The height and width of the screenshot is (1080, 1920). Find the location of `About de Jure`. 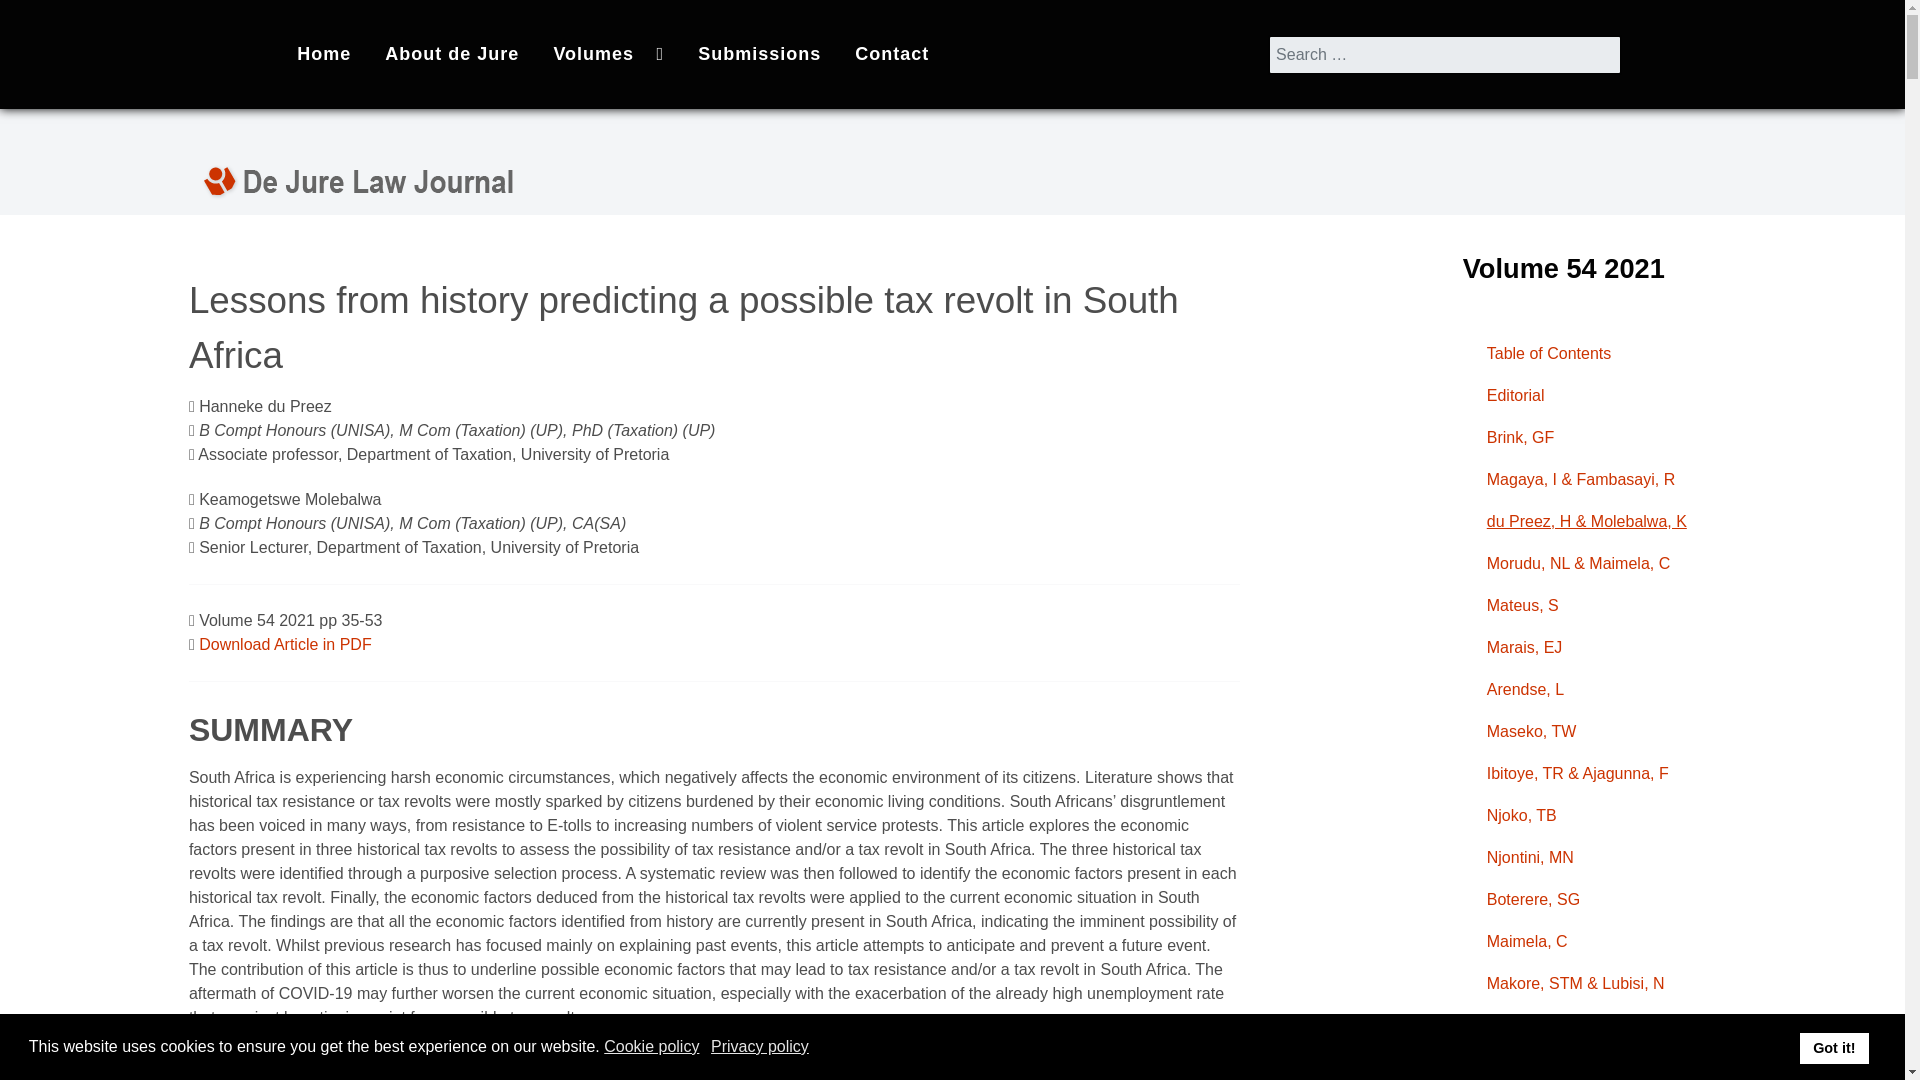

About de Jure is located at coordinates (452, 54).